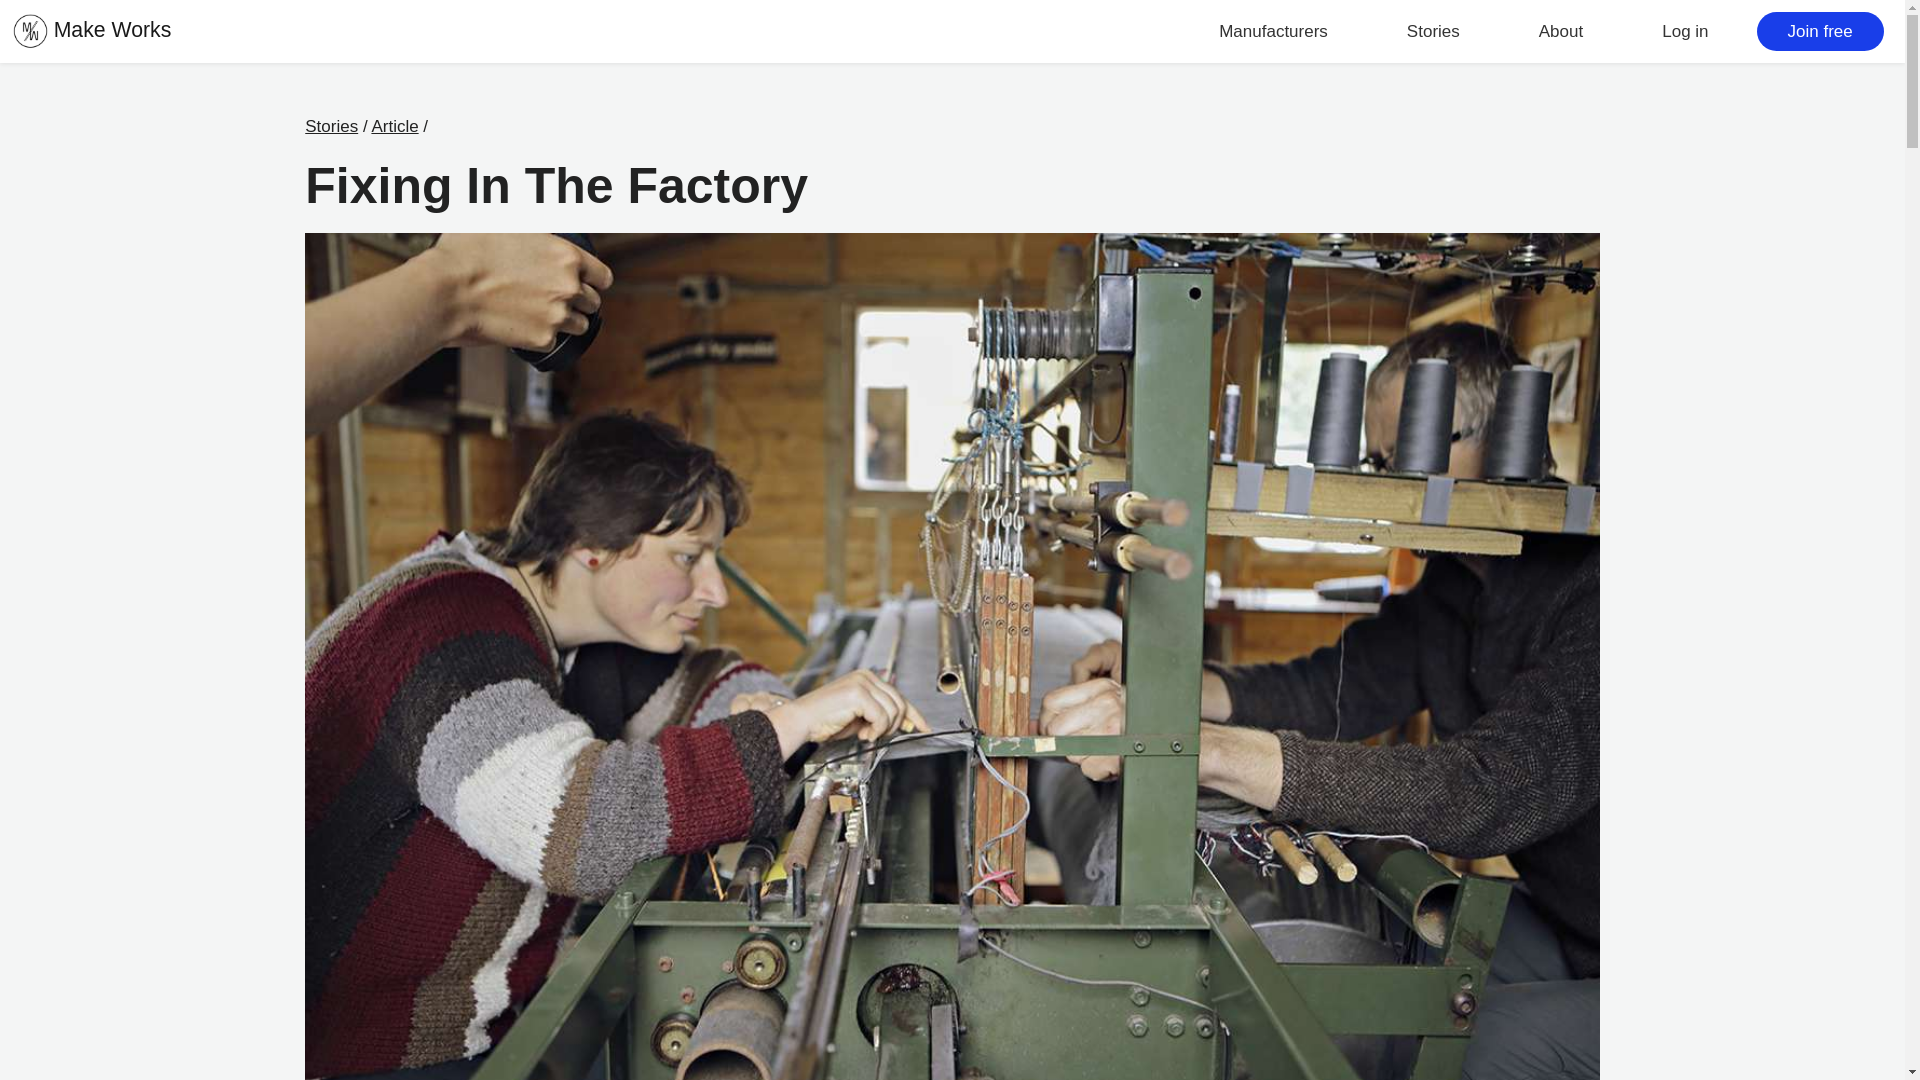  Describe the element at coordinates (1434, 31) in the screenshot. I see `Stories` at that location.